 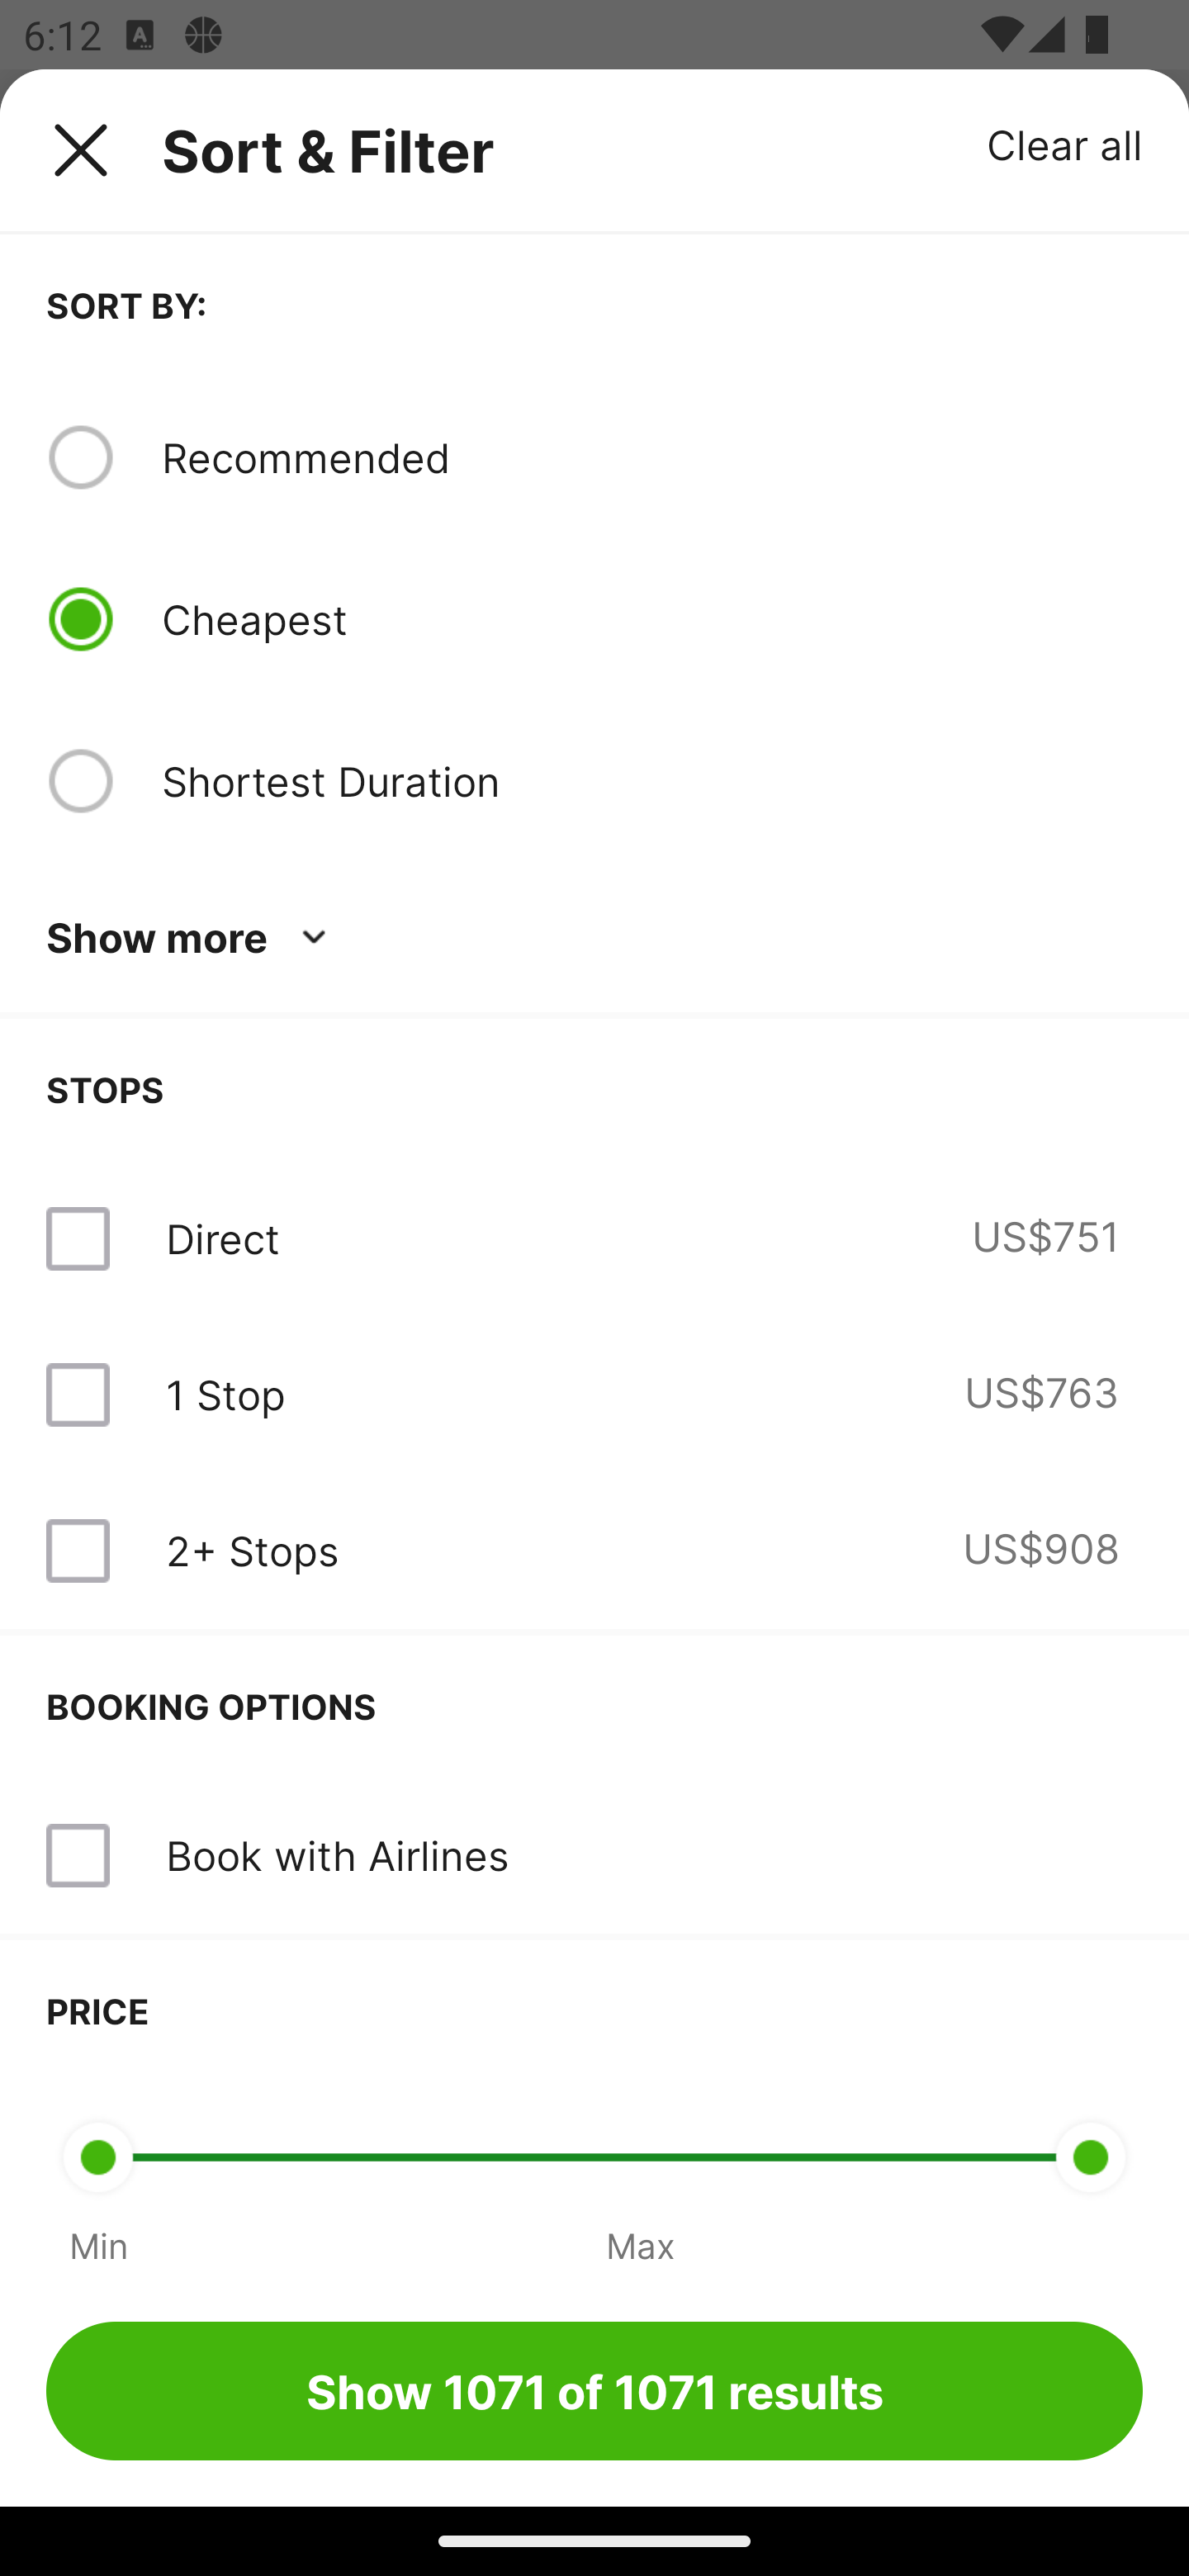 What do you see at coordinates (1065, 144) in the screenshot?
I see `Clear all` at bounding box center [1065, 144].